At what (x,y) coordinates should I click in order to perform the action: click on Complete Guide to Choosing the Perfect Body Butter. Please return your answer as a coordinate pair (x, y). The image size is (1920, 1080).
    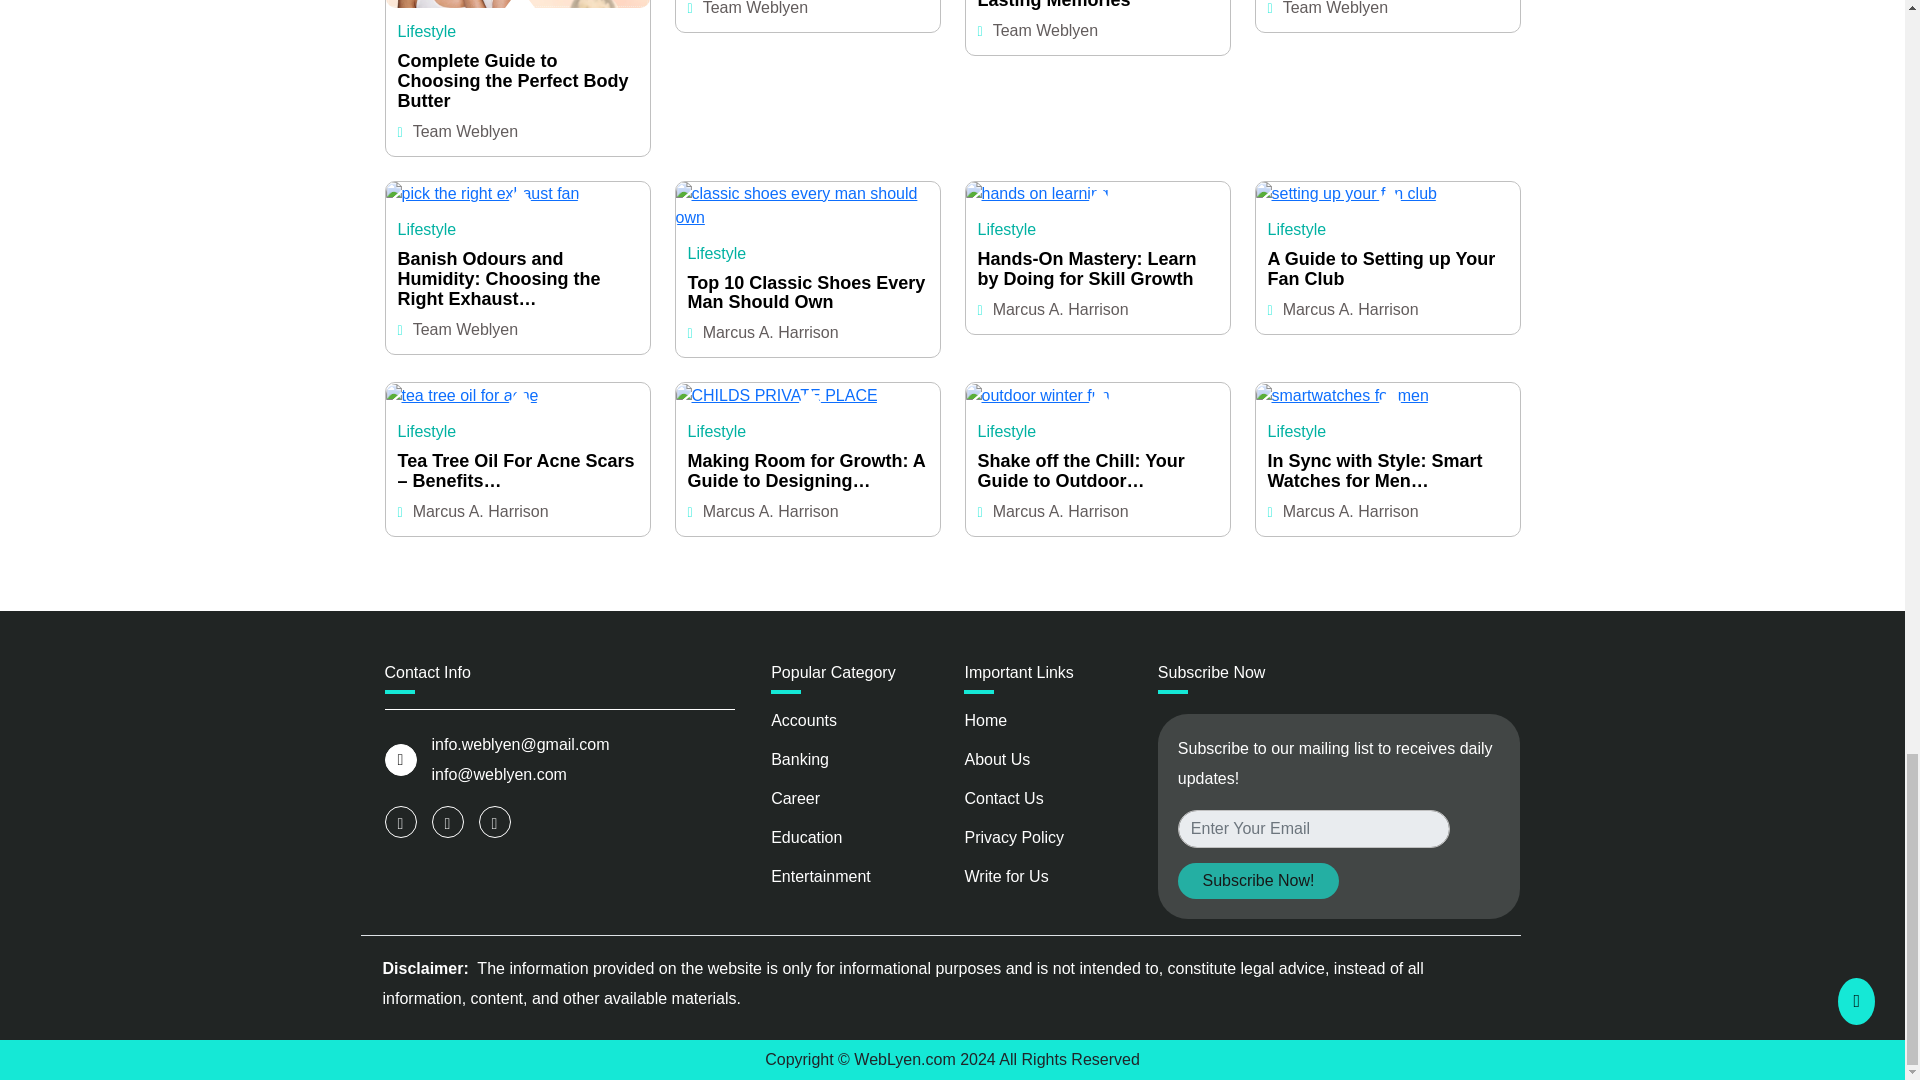
    Looking at the image, I should click on (517, 81).